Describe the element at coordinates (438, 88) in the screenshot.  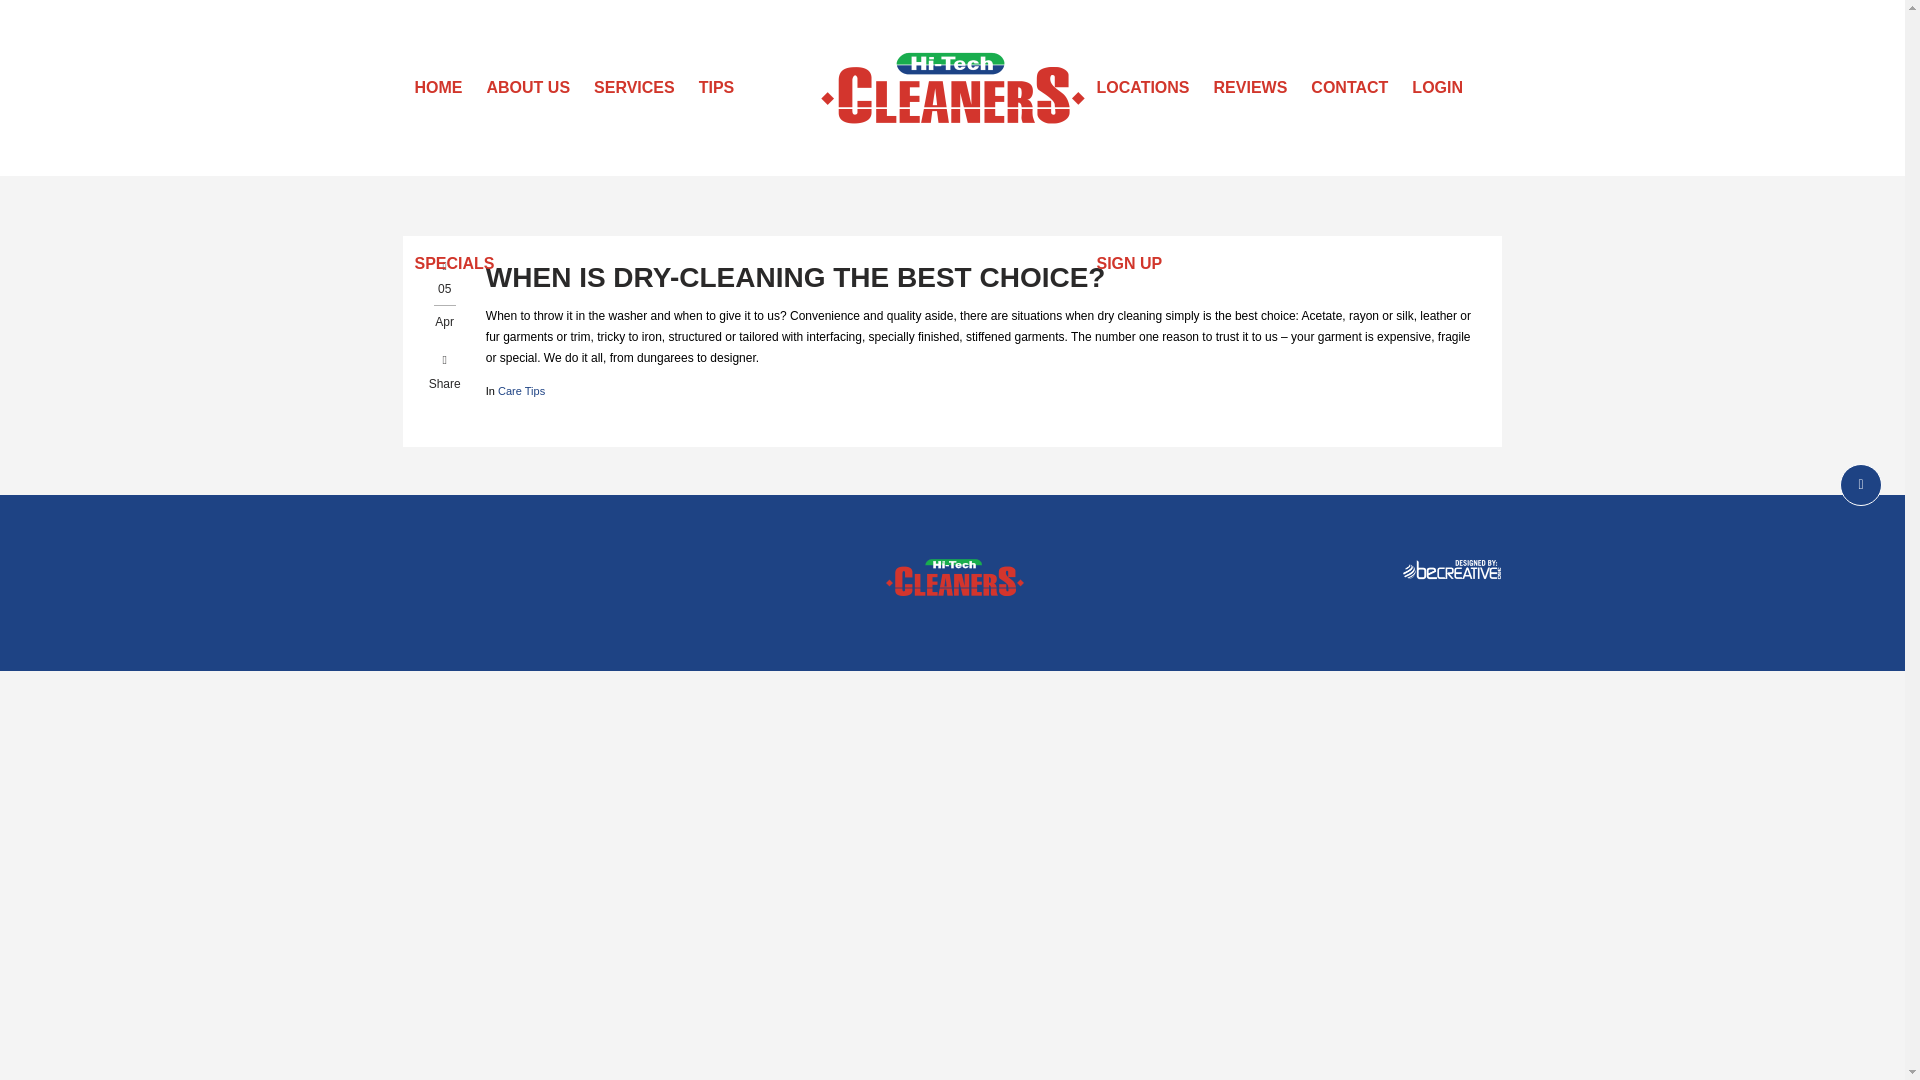
I see `HOME` at that location.